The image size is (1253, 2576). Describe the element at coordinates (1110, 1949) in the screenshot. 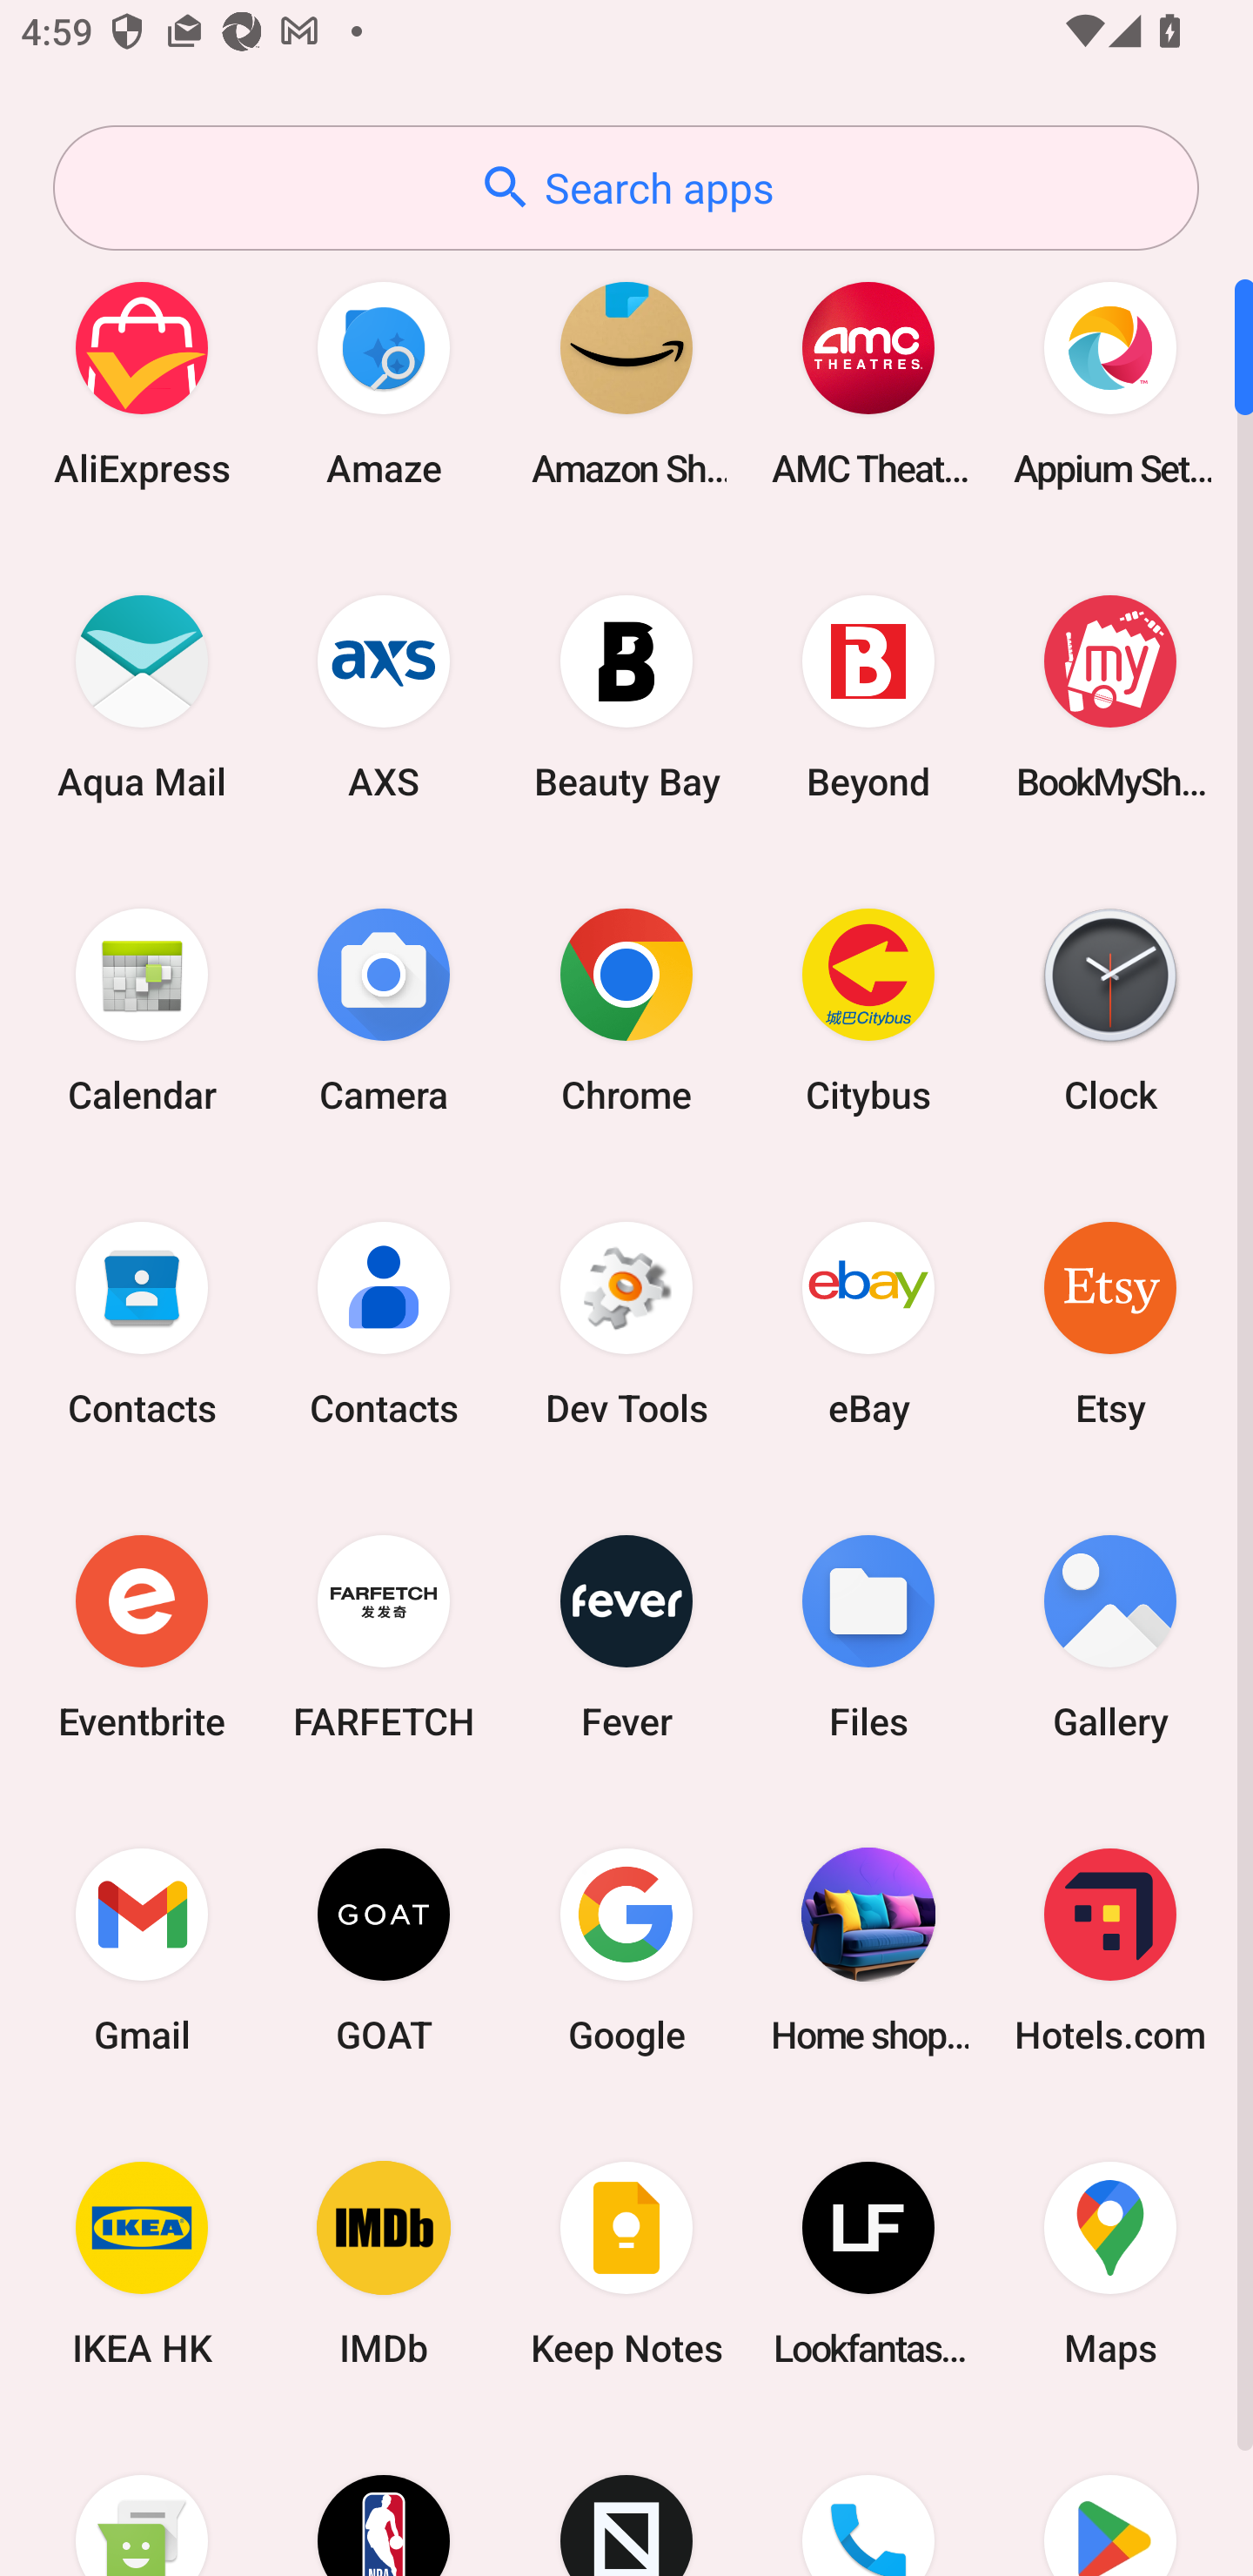

I see `Hotels.com` at that location.